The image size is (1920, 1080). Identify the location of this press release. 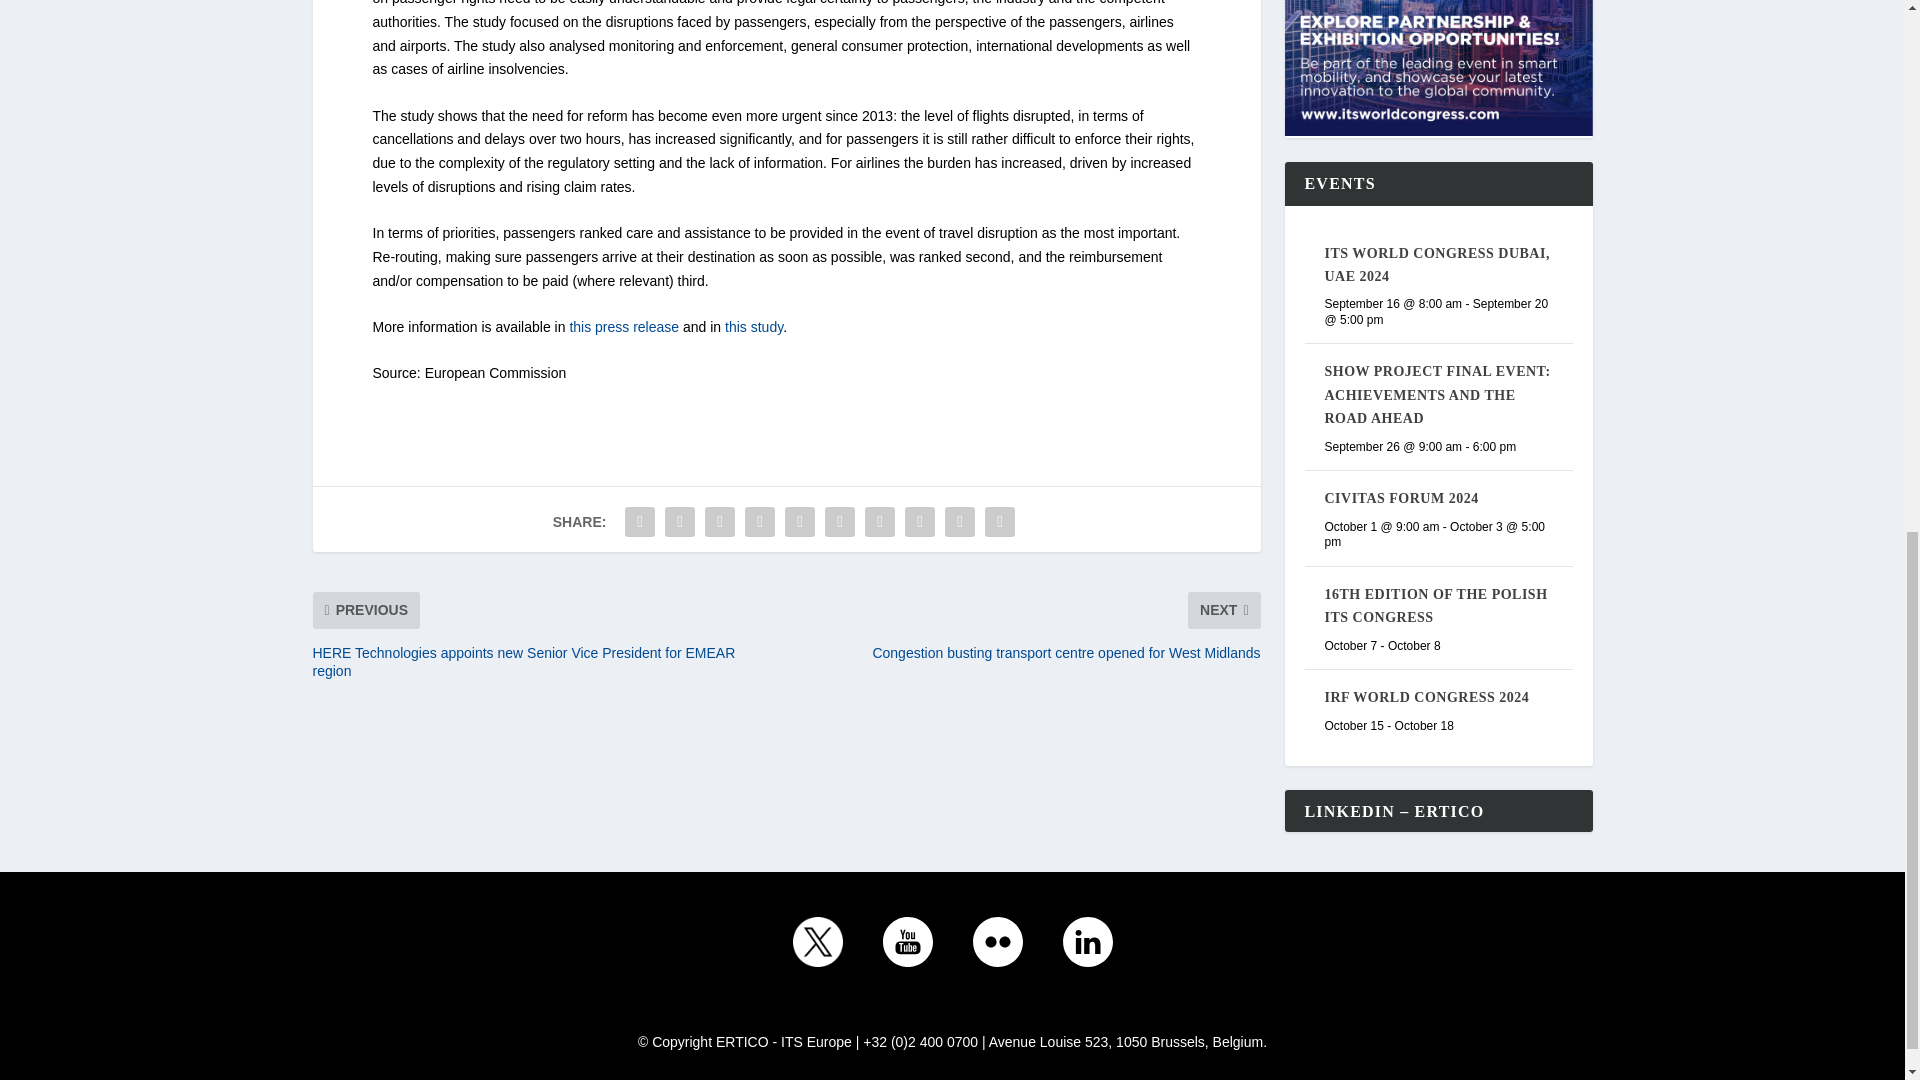
(624, 326).